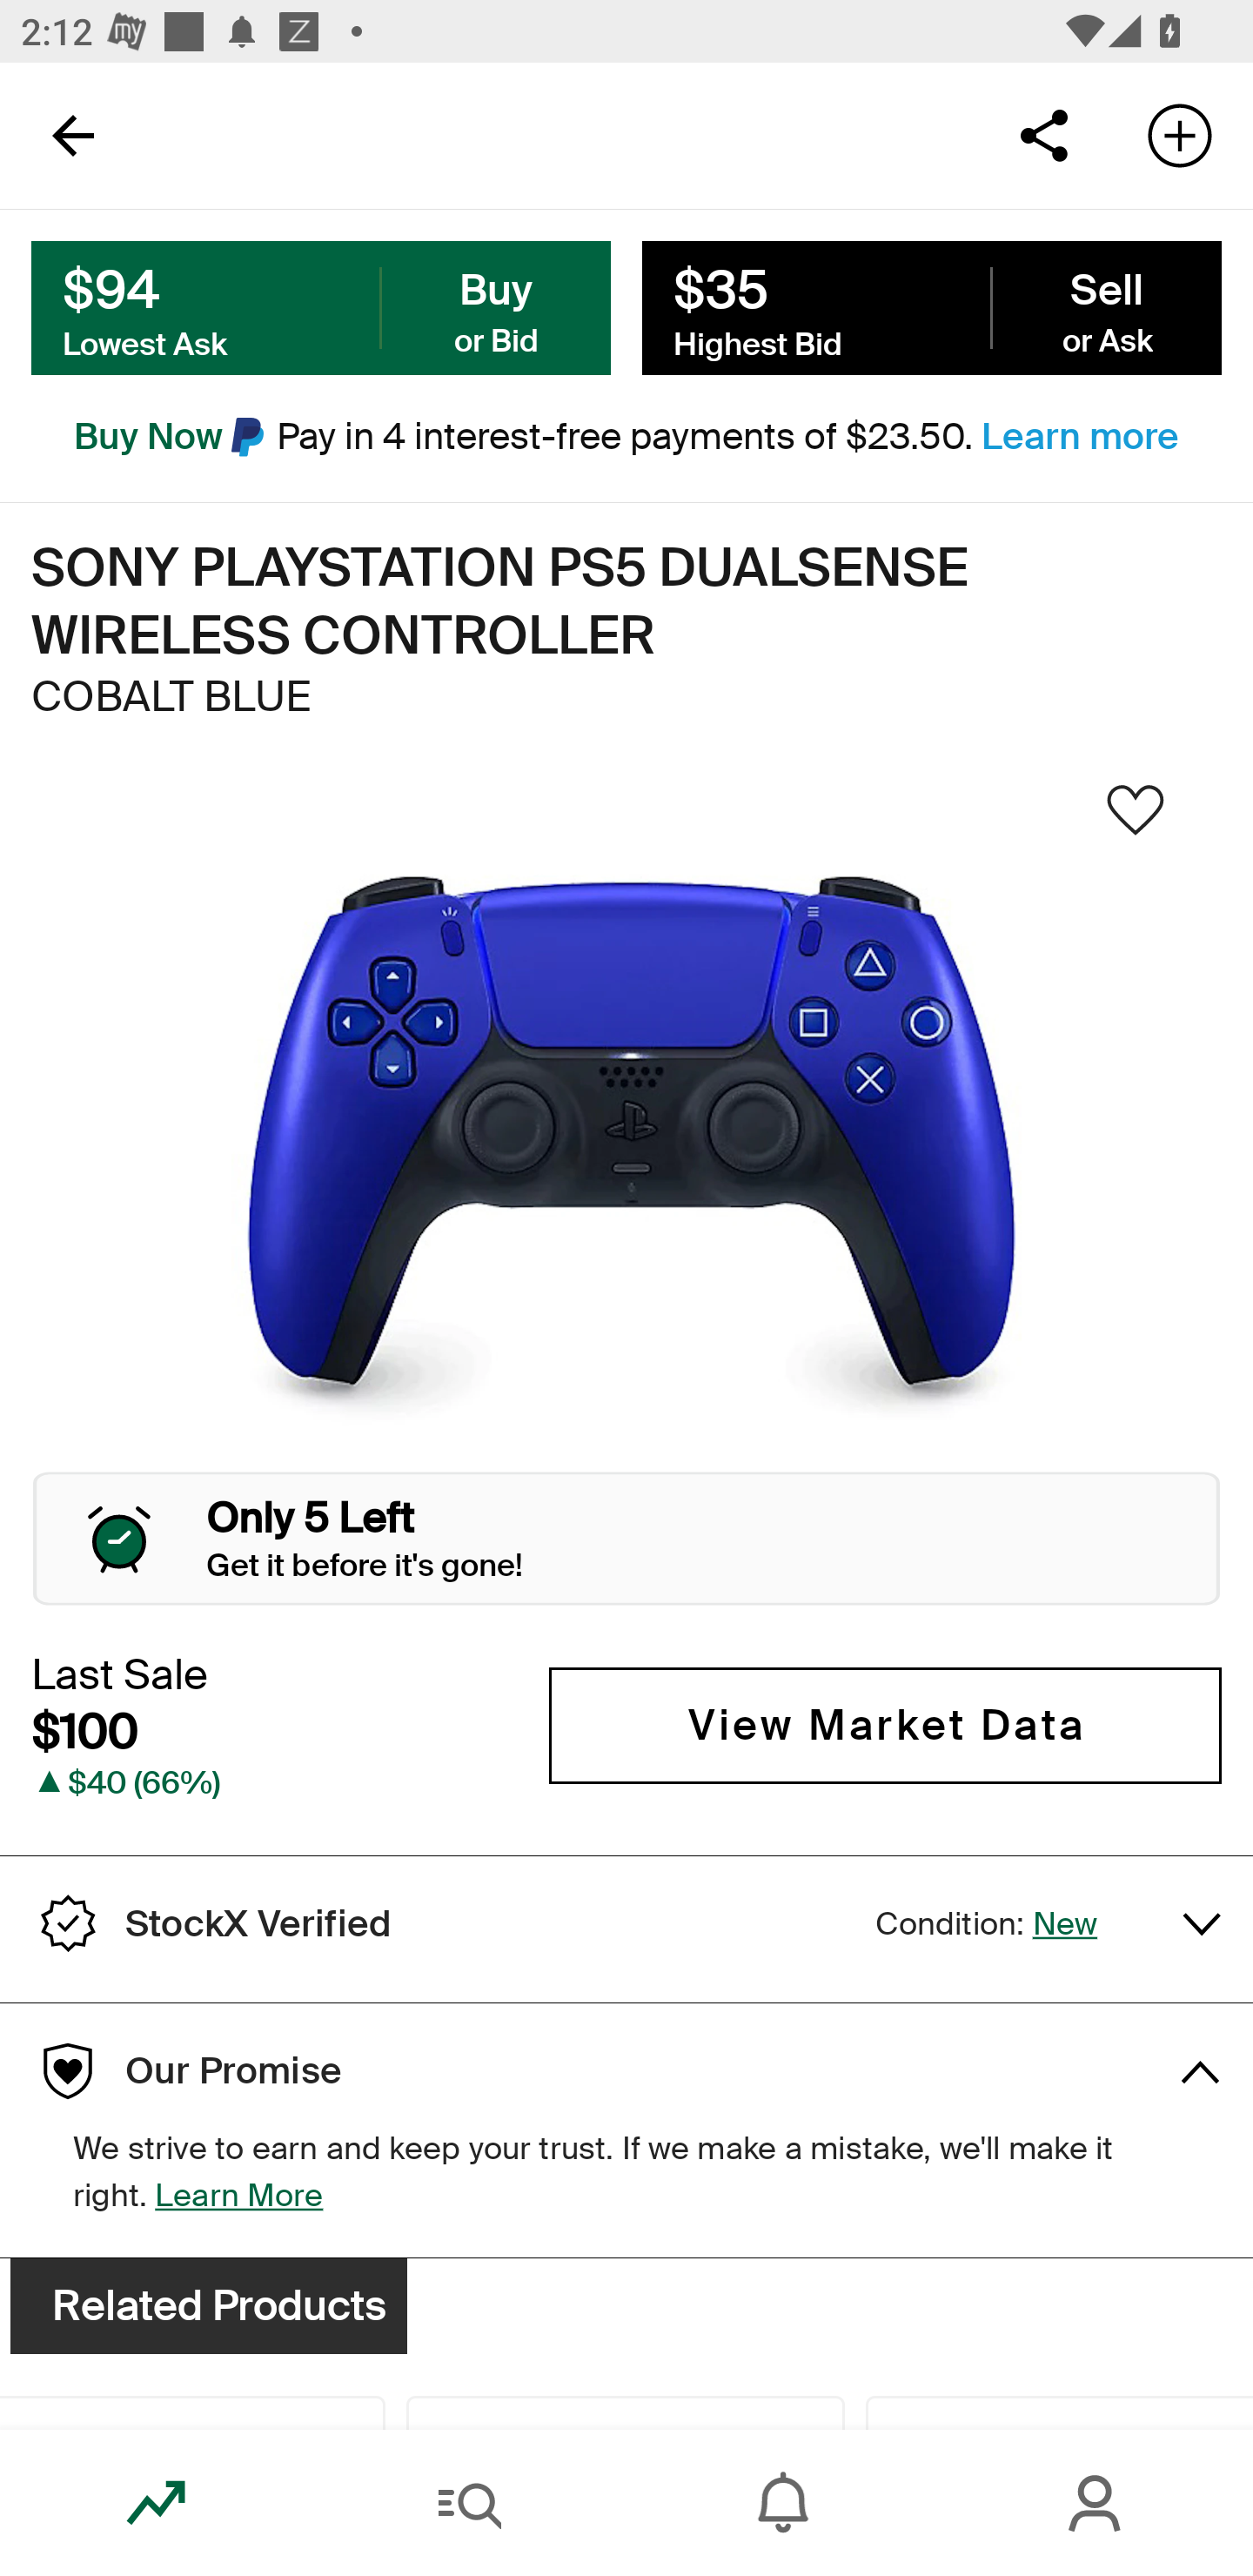 The width and height of the screenshot is (1253, 2576). What do you see at coordinates (931, 309) in the screenshot?
I see `$219 Sell Highest Bid or Ask` at bounding box center [931, 309].